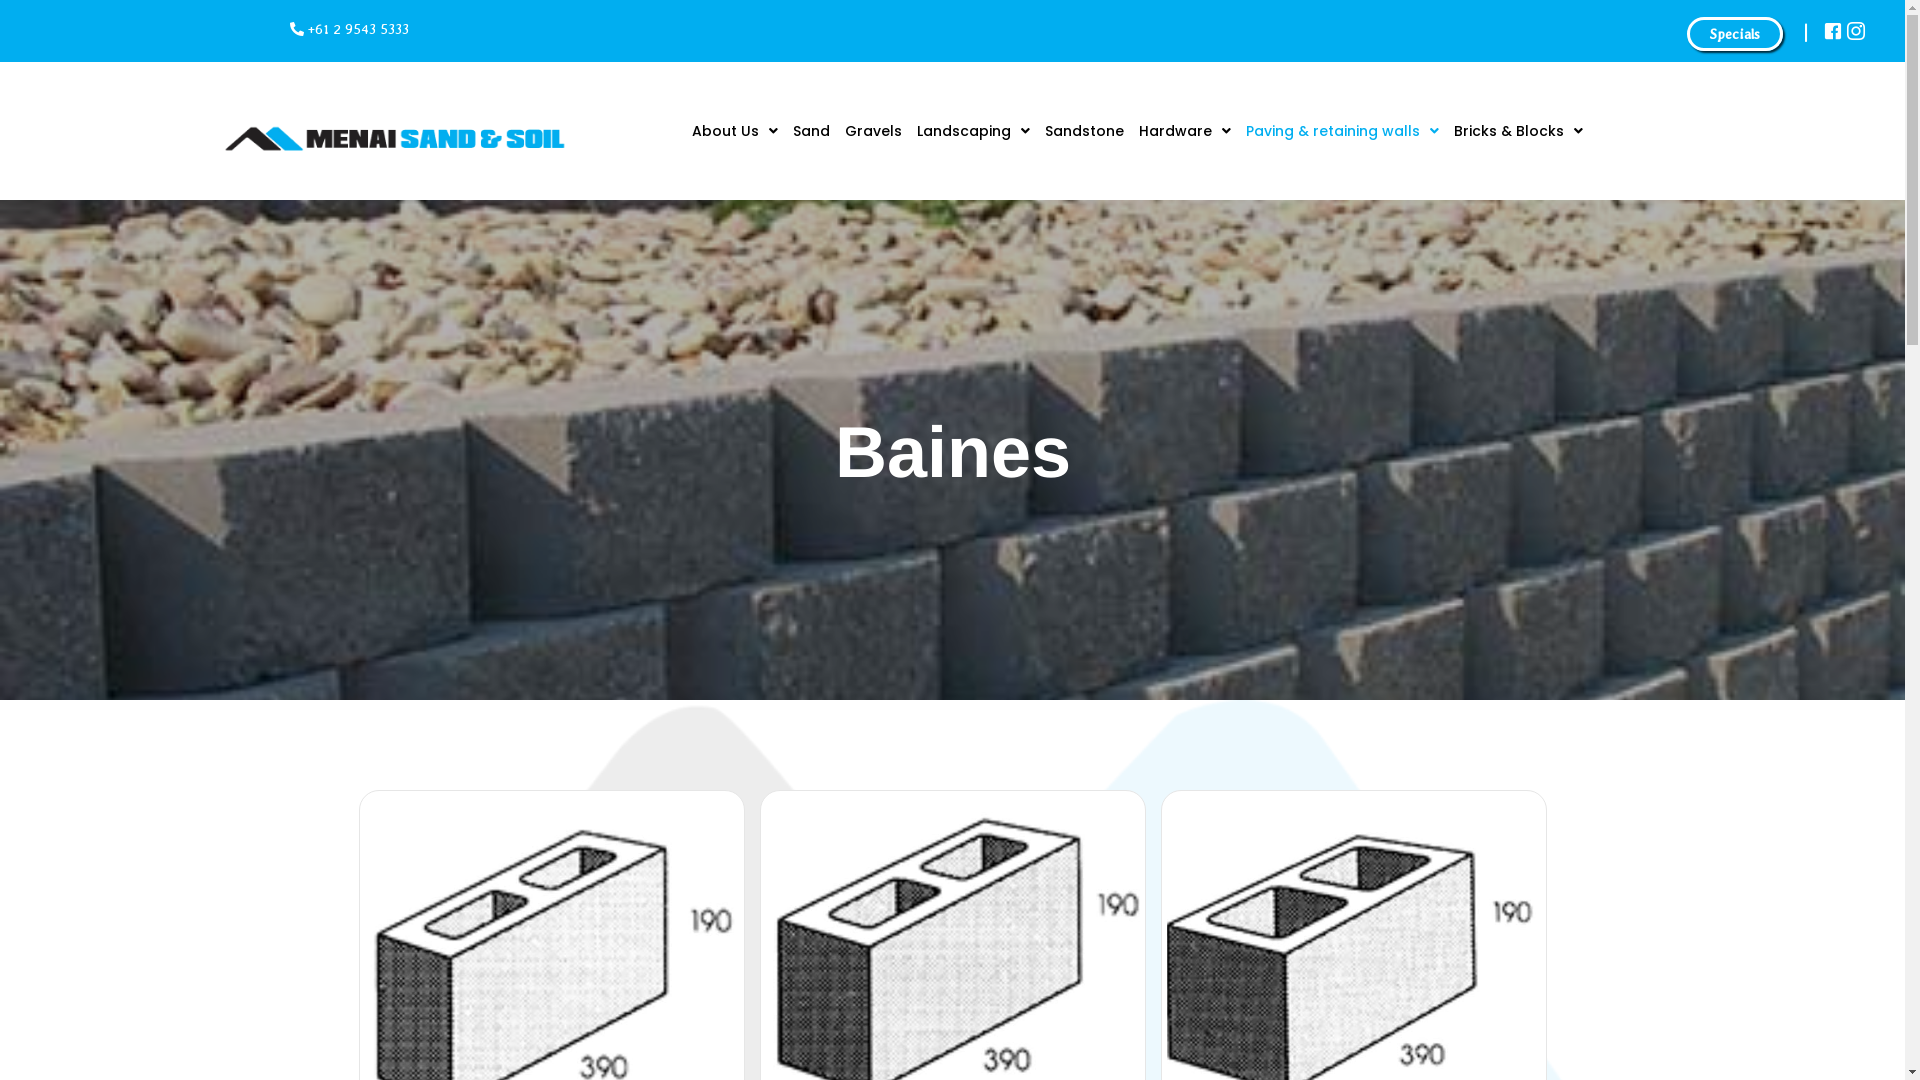 Image resolution: width=1920 pixels, height=1080 pixels. What do you see at coordinates (1526, 131) in the screenshot?
I see `Bricks & Blocks` at bounding box center [1526, 131].